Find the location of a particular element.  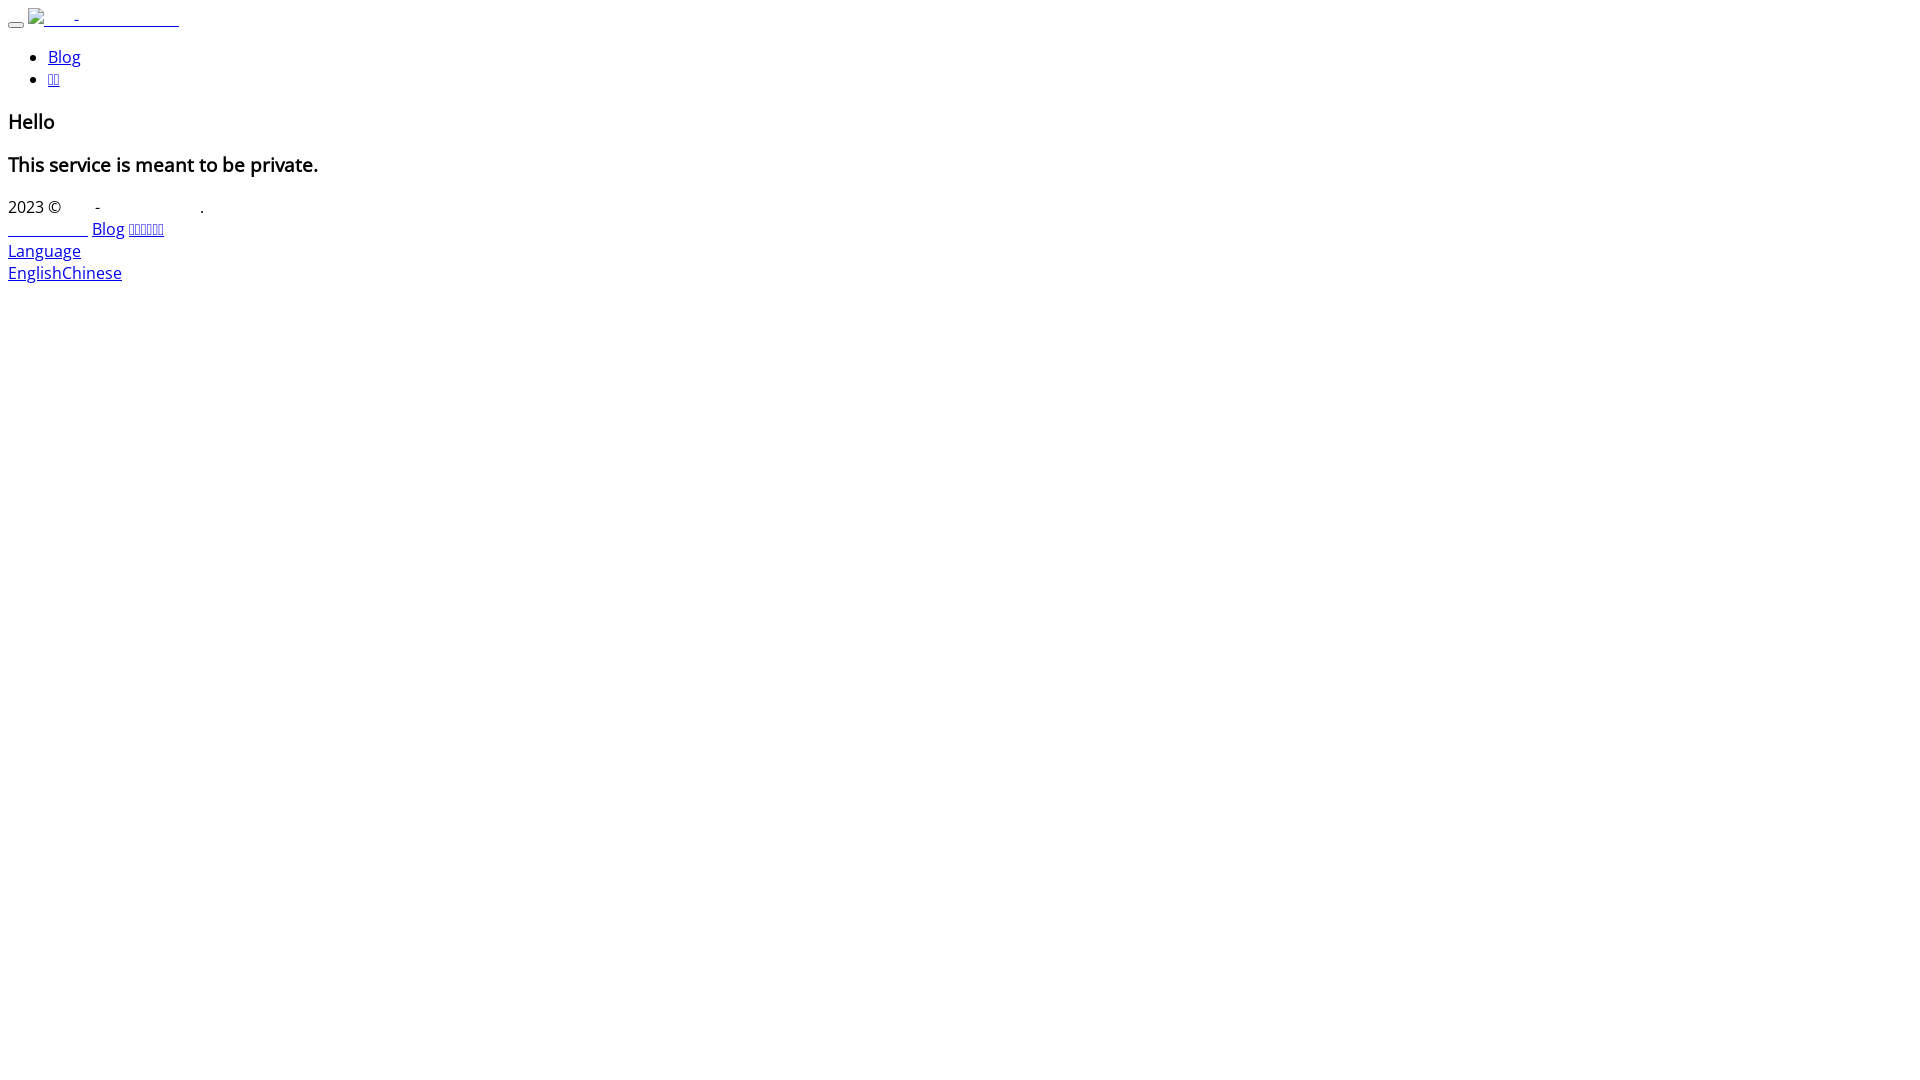

Blog is located at coordinates (108, 229).